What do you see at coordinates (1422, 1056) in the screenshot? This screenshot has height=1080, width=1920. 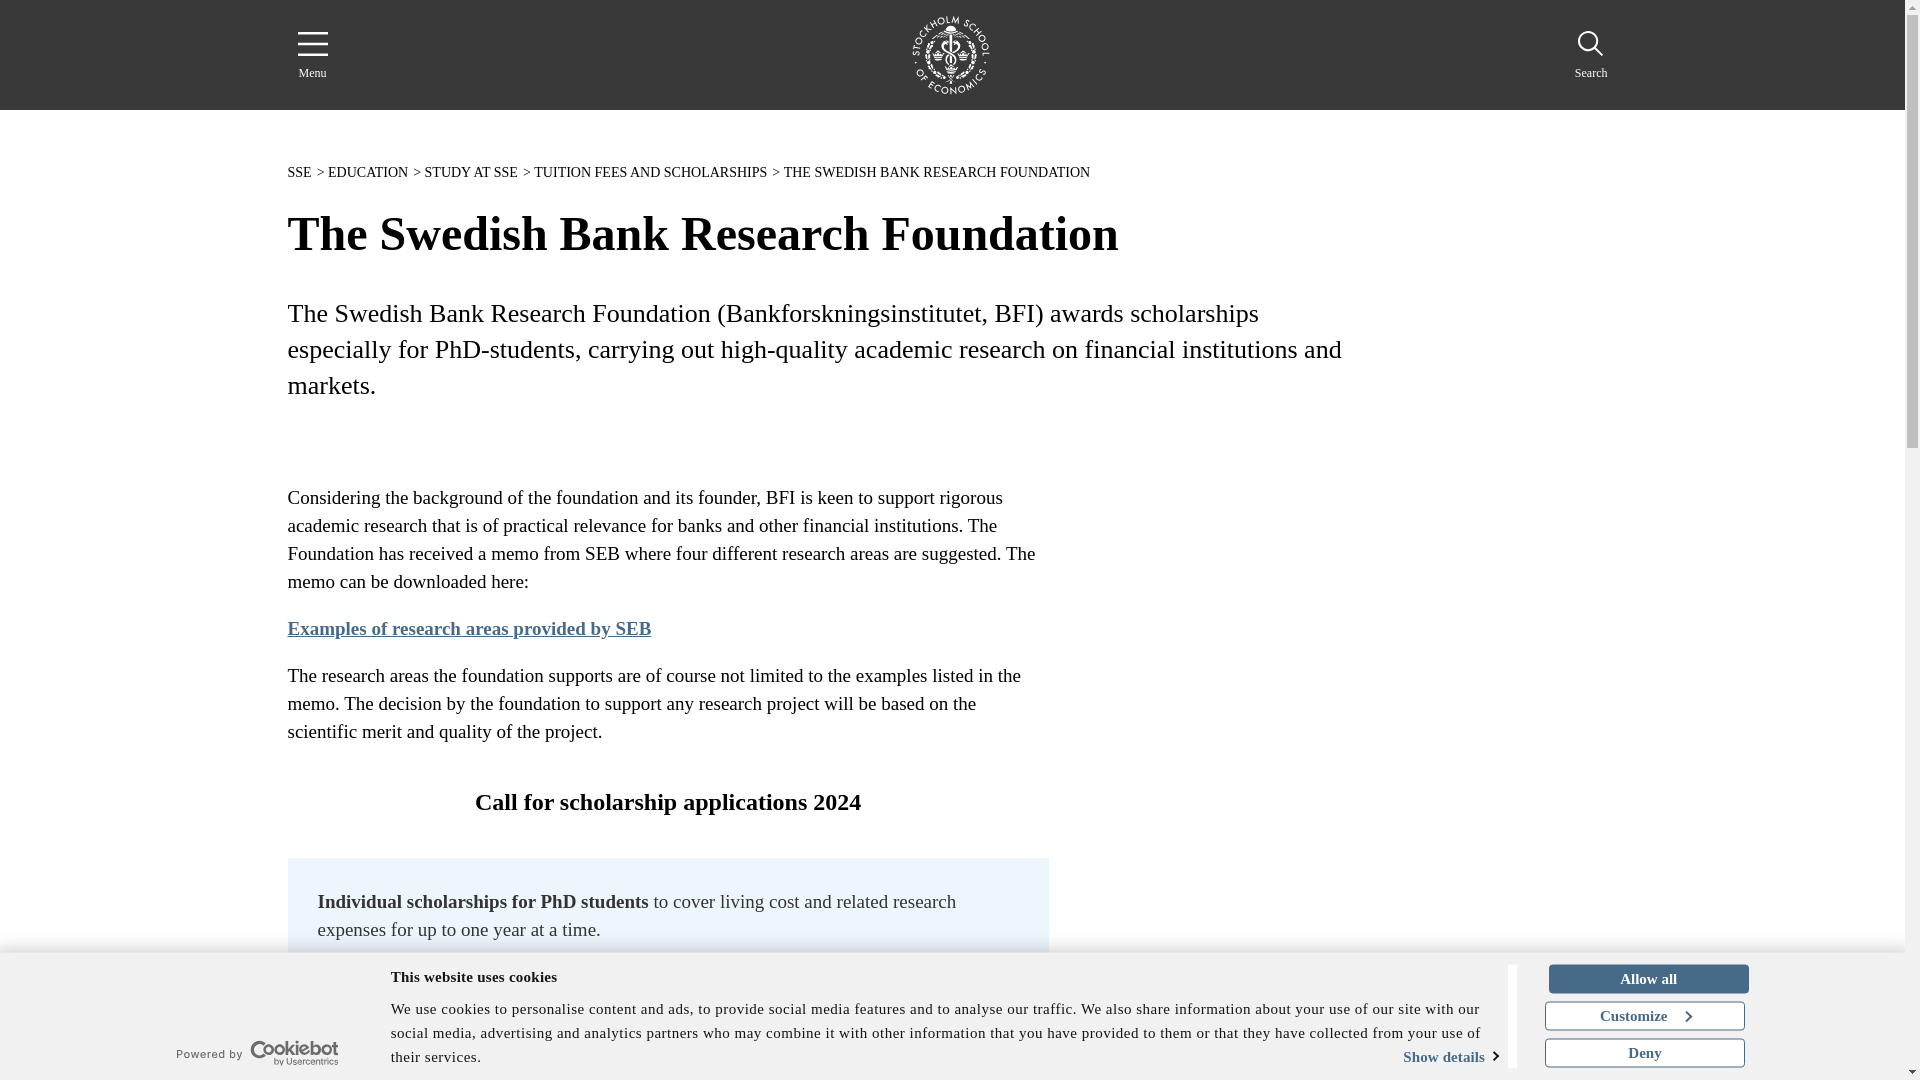 I see `Show details` at bounding box center [1422, 1056].